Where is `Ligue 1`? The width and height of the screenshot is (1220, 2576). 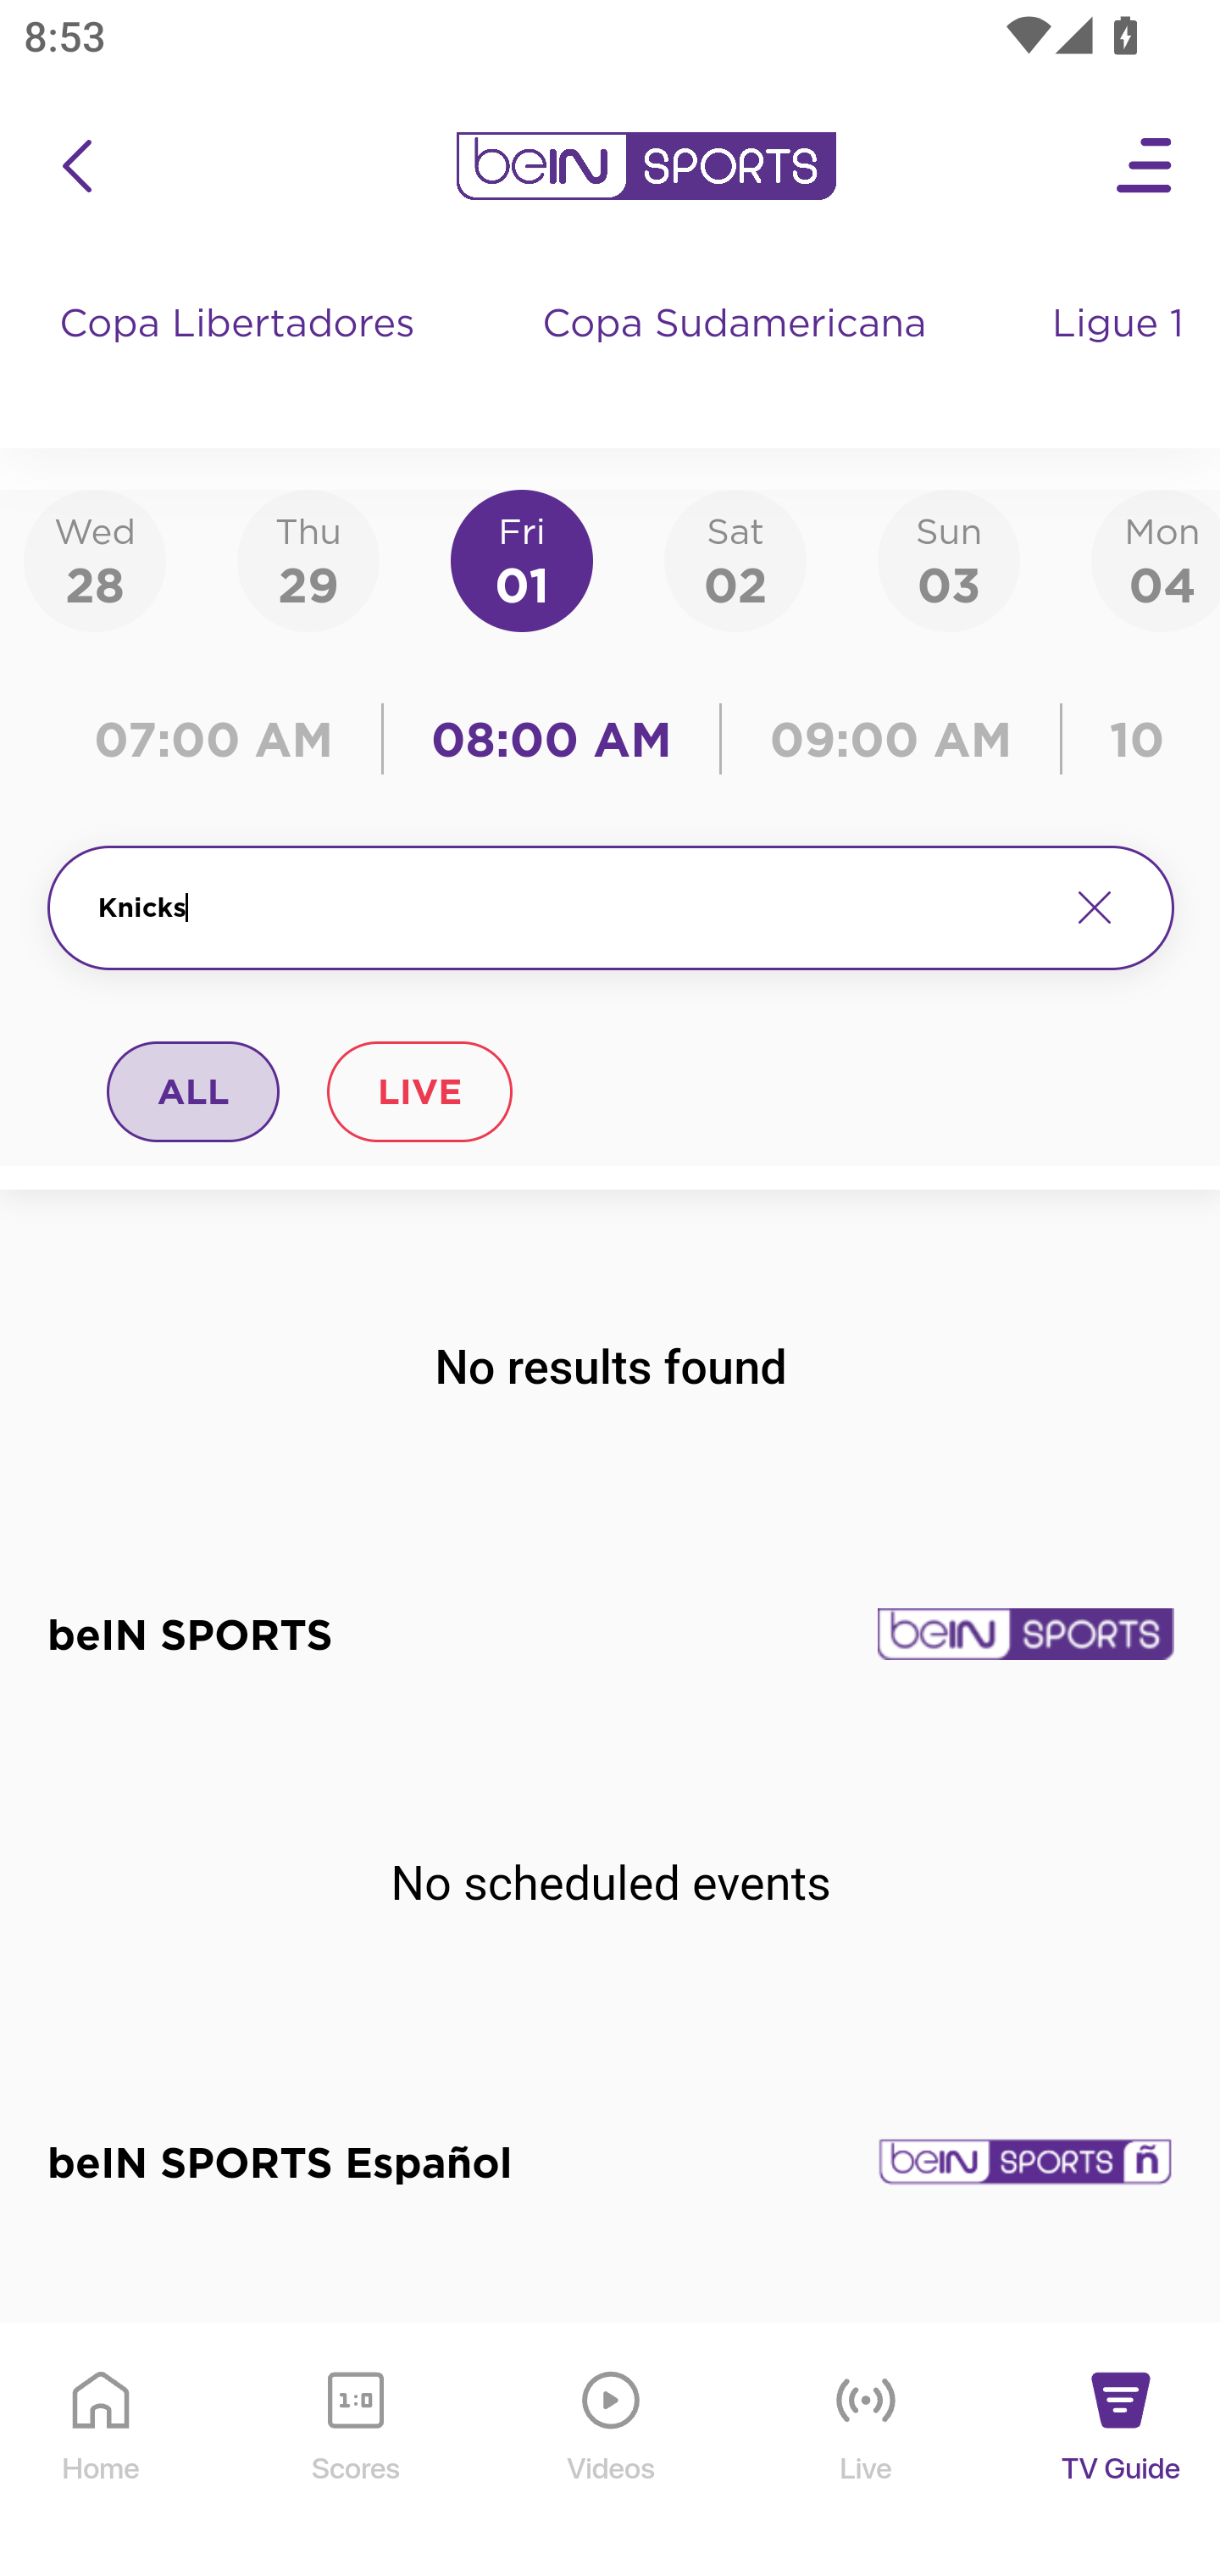
Ligue 1 is located at coordinates (1121, 356).